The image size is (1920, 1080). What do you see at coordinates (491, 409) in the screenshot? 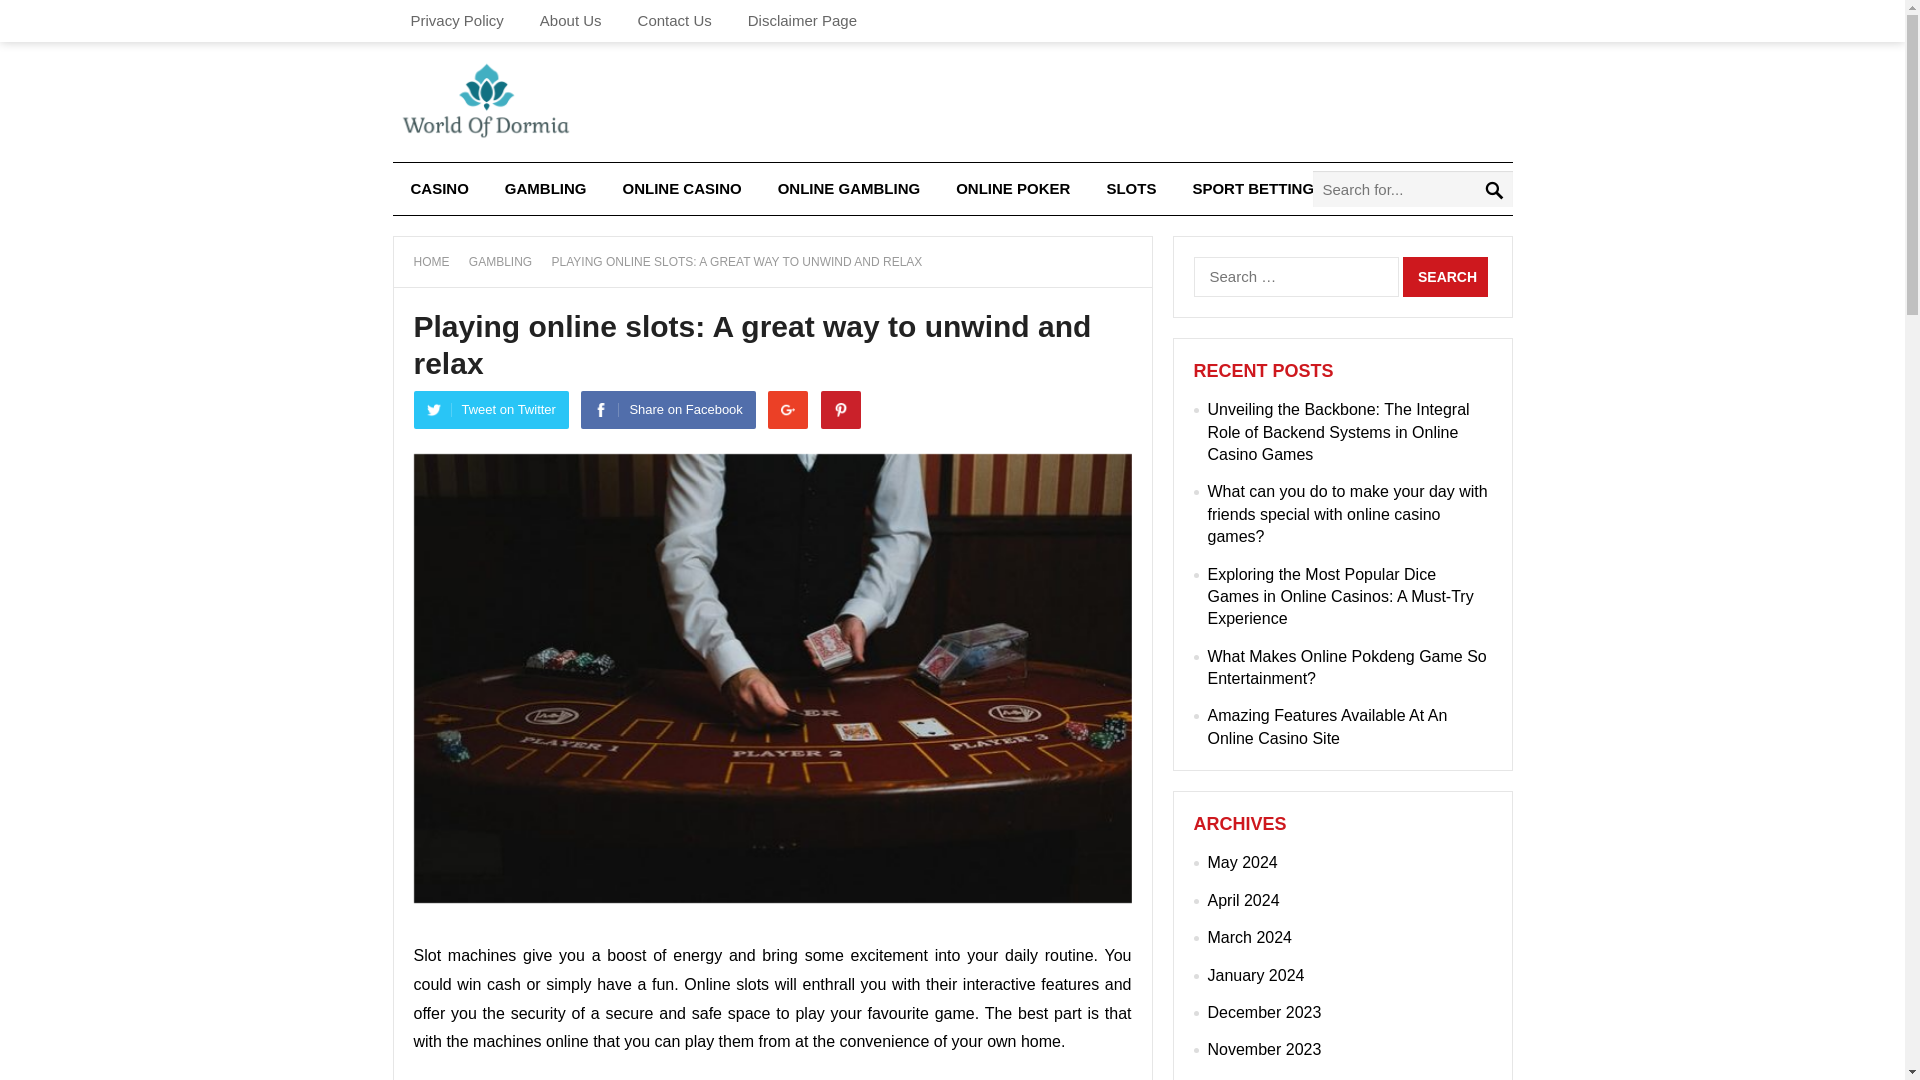
I see `Tweet on Twitter` at bounding box center [491, 409].